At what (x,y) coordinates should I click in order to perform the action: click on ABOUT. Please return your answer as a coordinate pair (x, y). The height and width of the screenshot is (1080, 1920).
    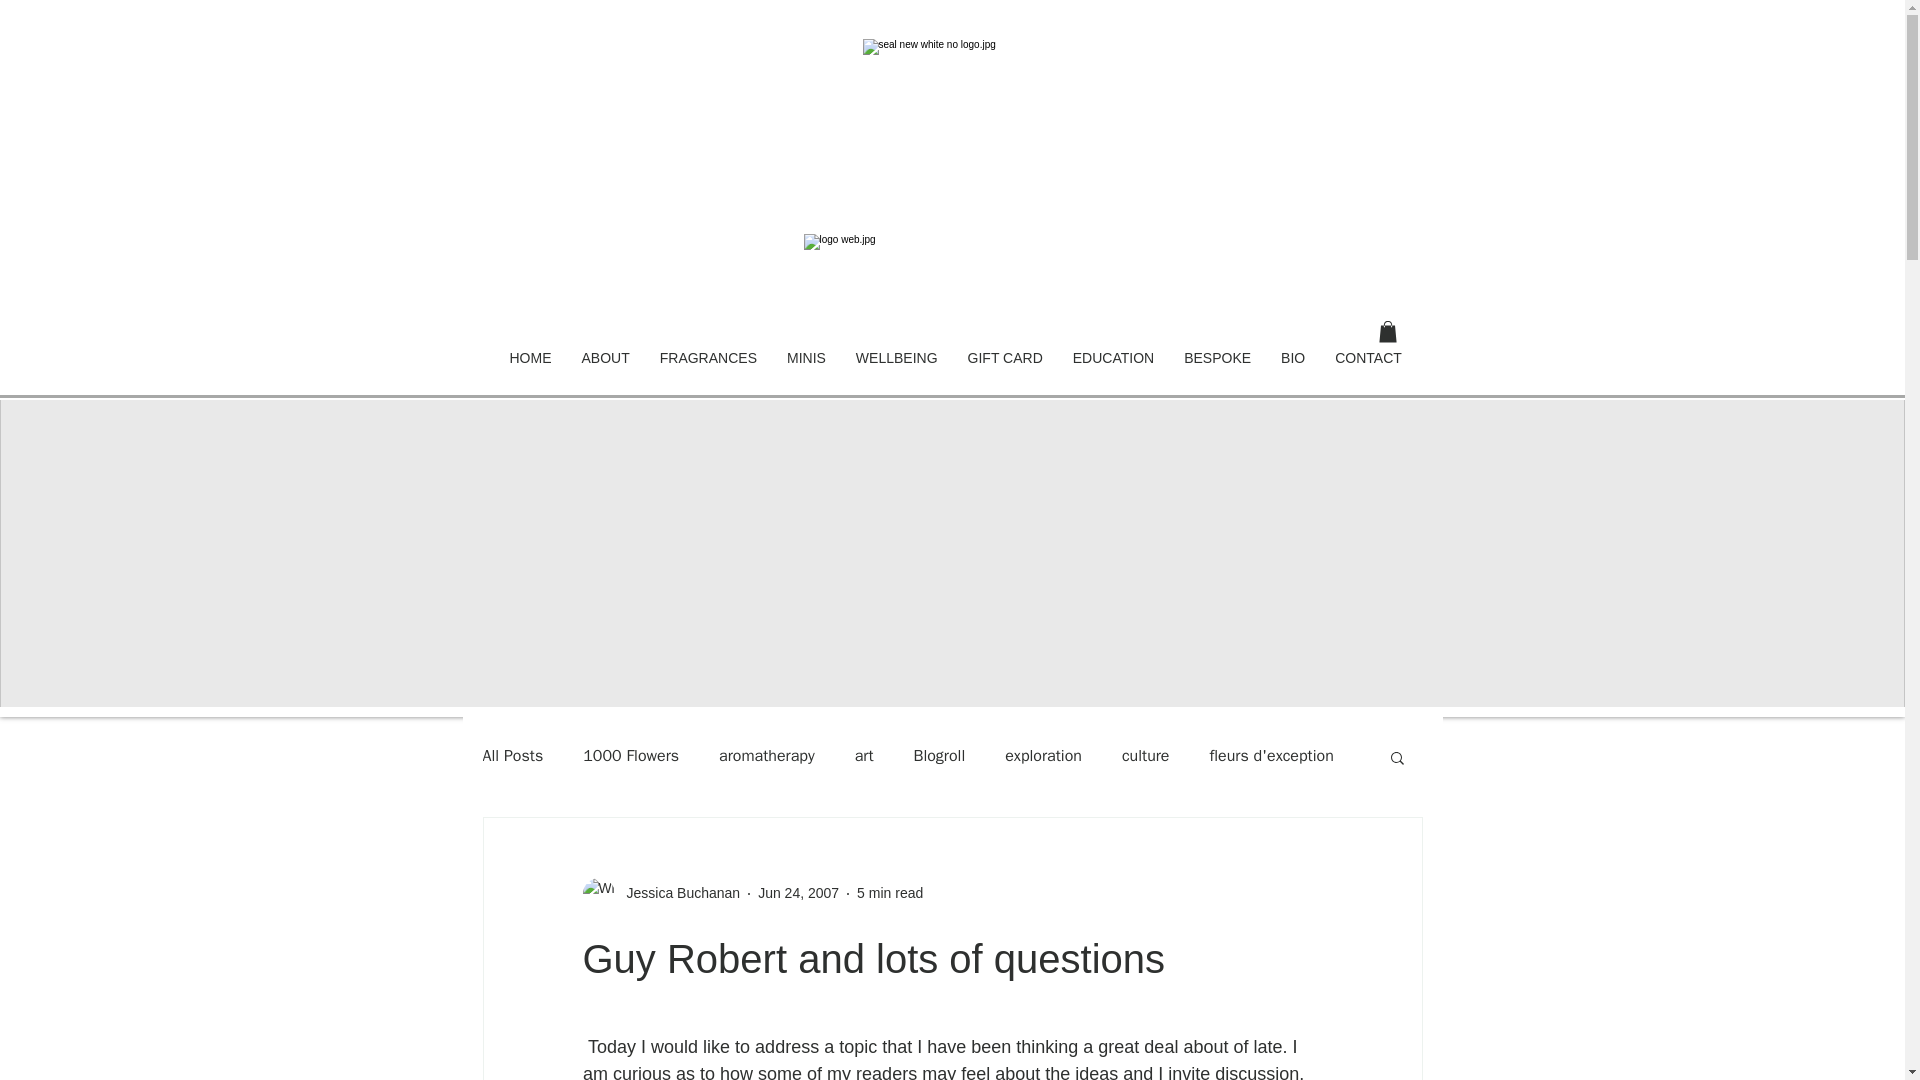
    Looking at the image, I should click on (604, 372).